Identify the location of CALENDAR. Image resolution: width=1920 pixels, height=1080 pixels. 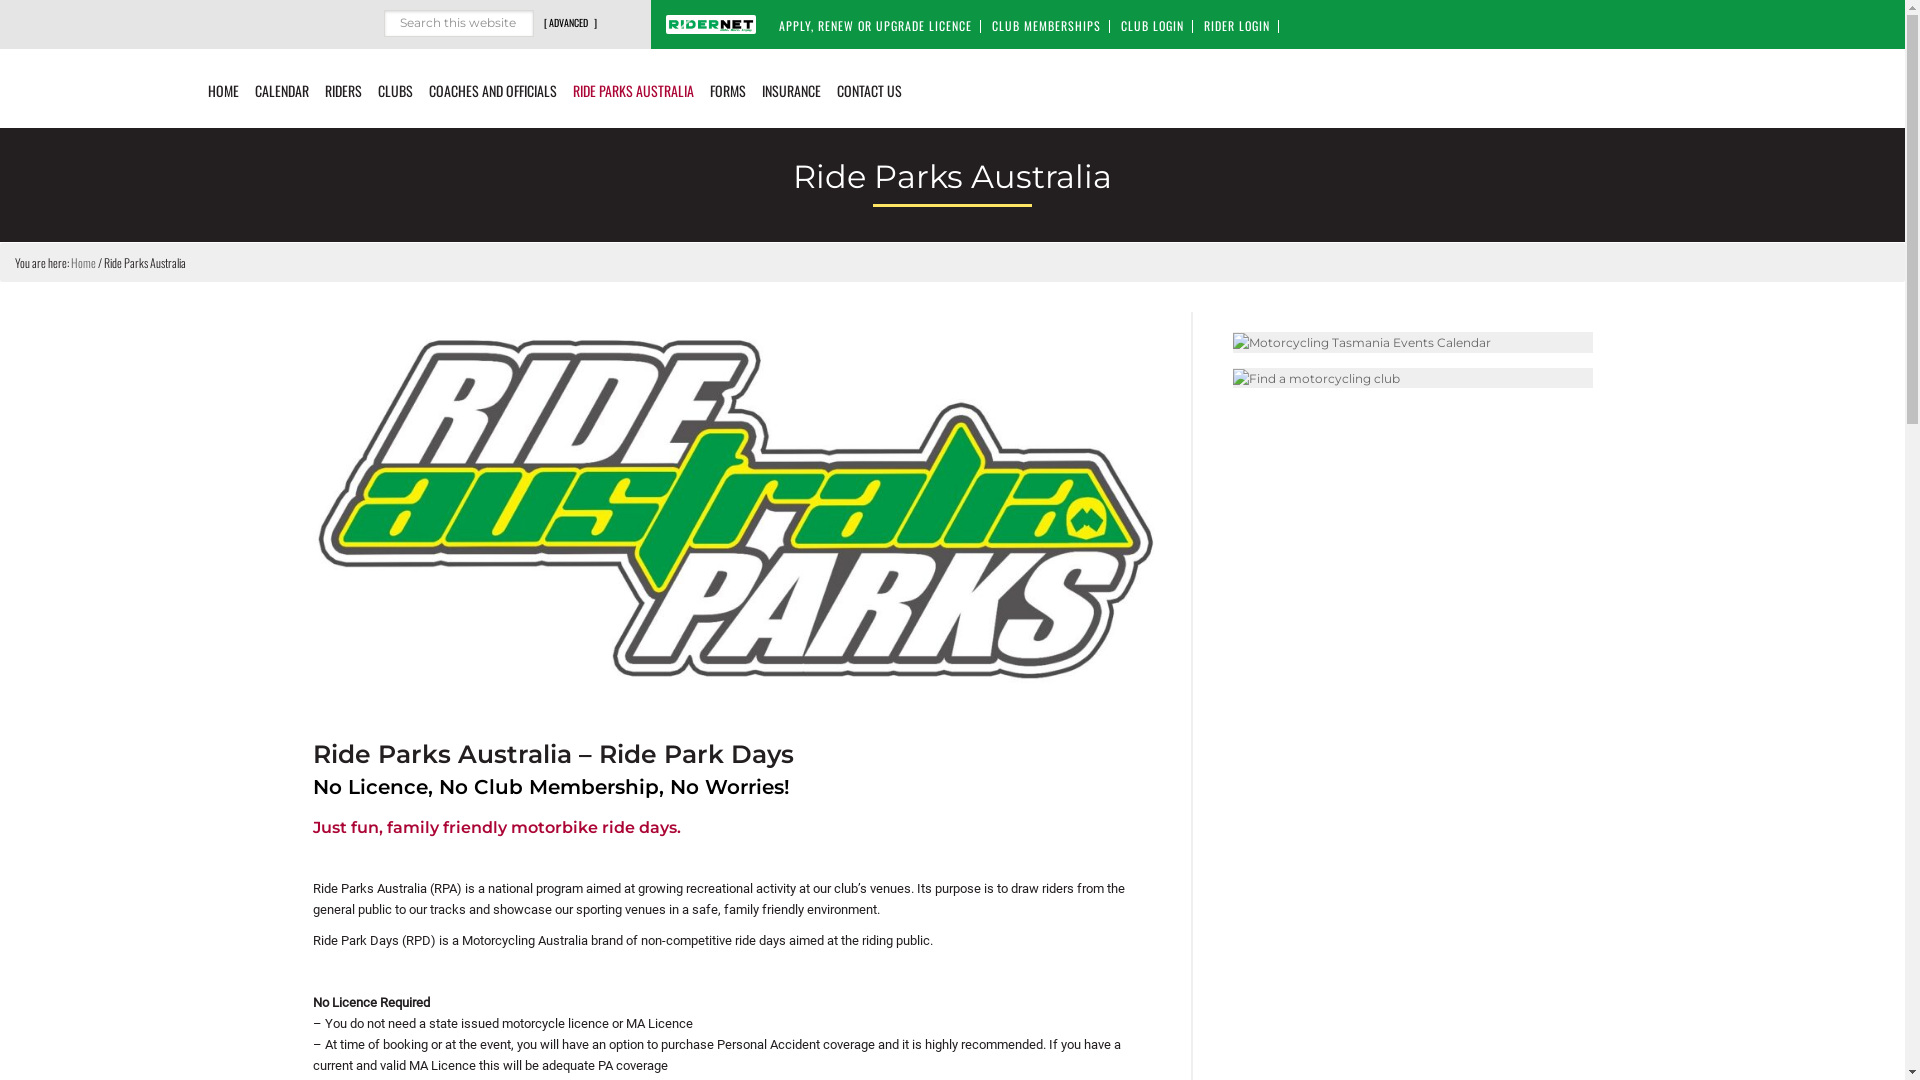
(282, 88).